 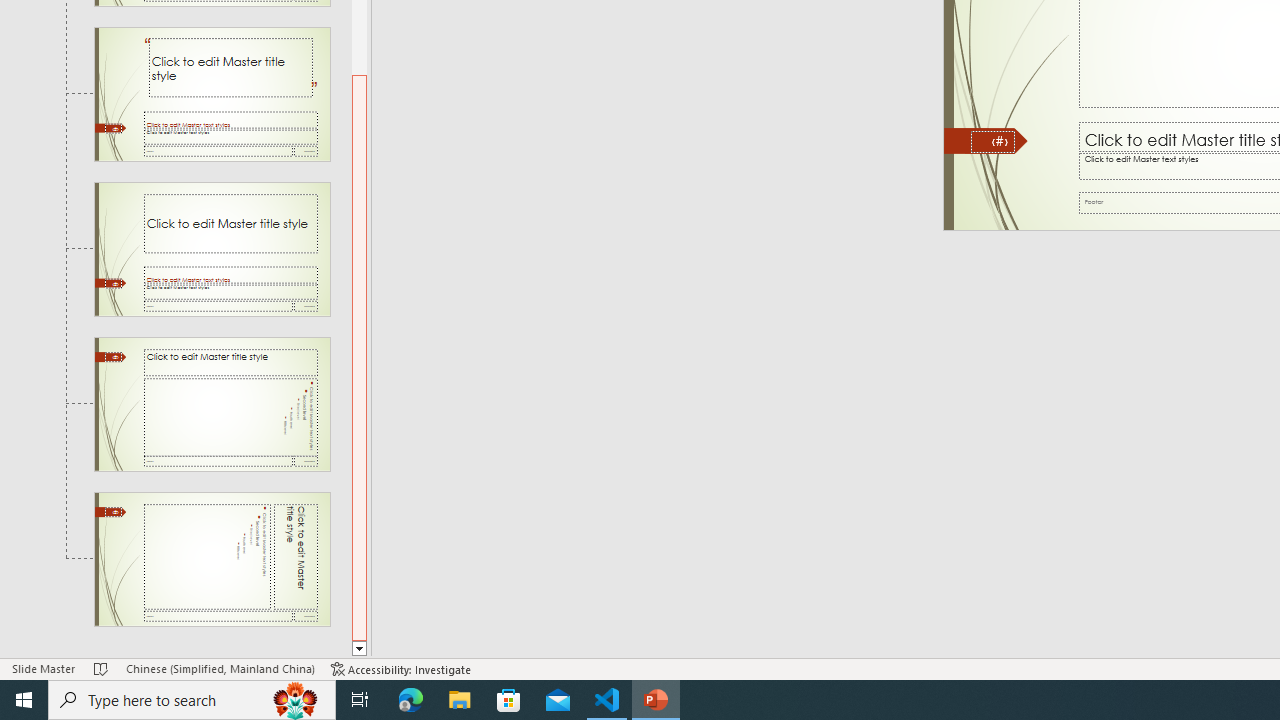 What do you see at coordinates (986, 141) in the screenshot?
I see `Freeform 11` at bounding box center [986, 141].